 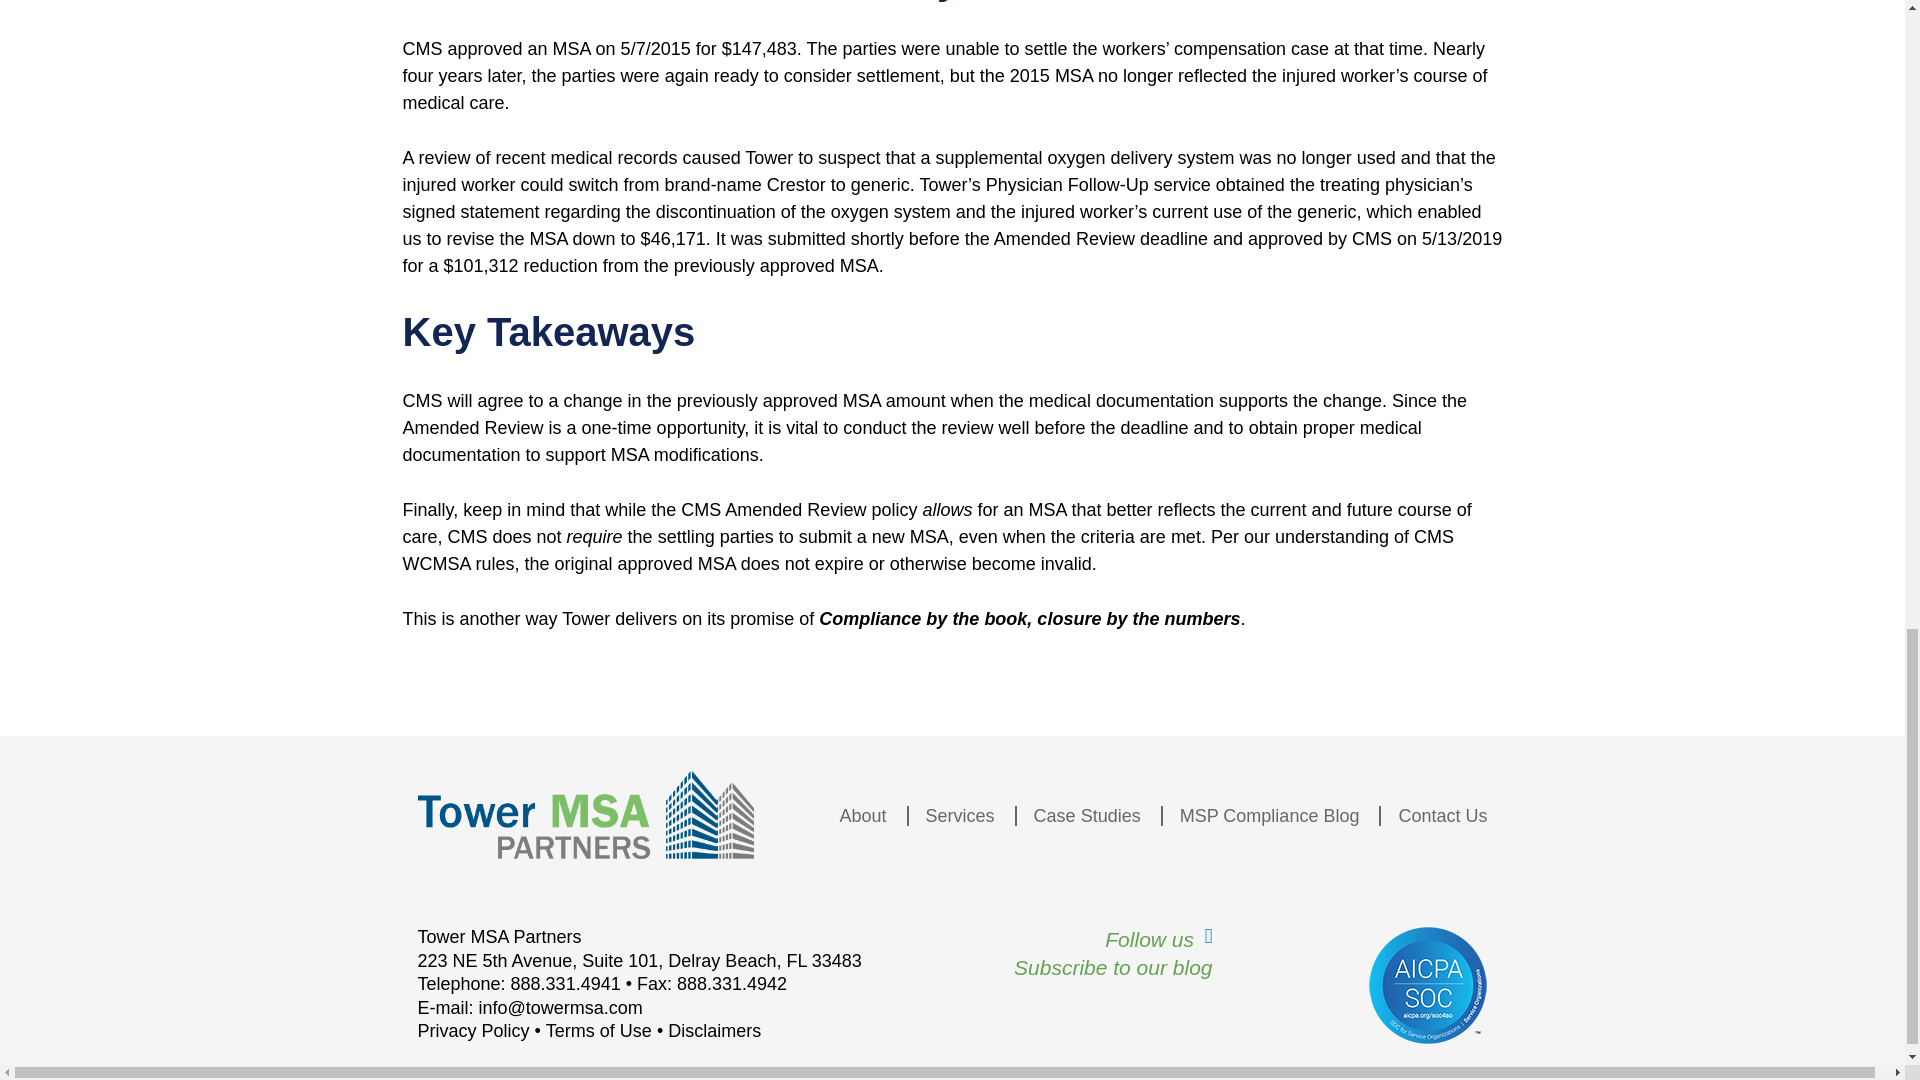 What do you see at coordinates (1428, 985) in the screenshot?
I see `aicpa-footerlogo` at bounding box center [1428, 985].